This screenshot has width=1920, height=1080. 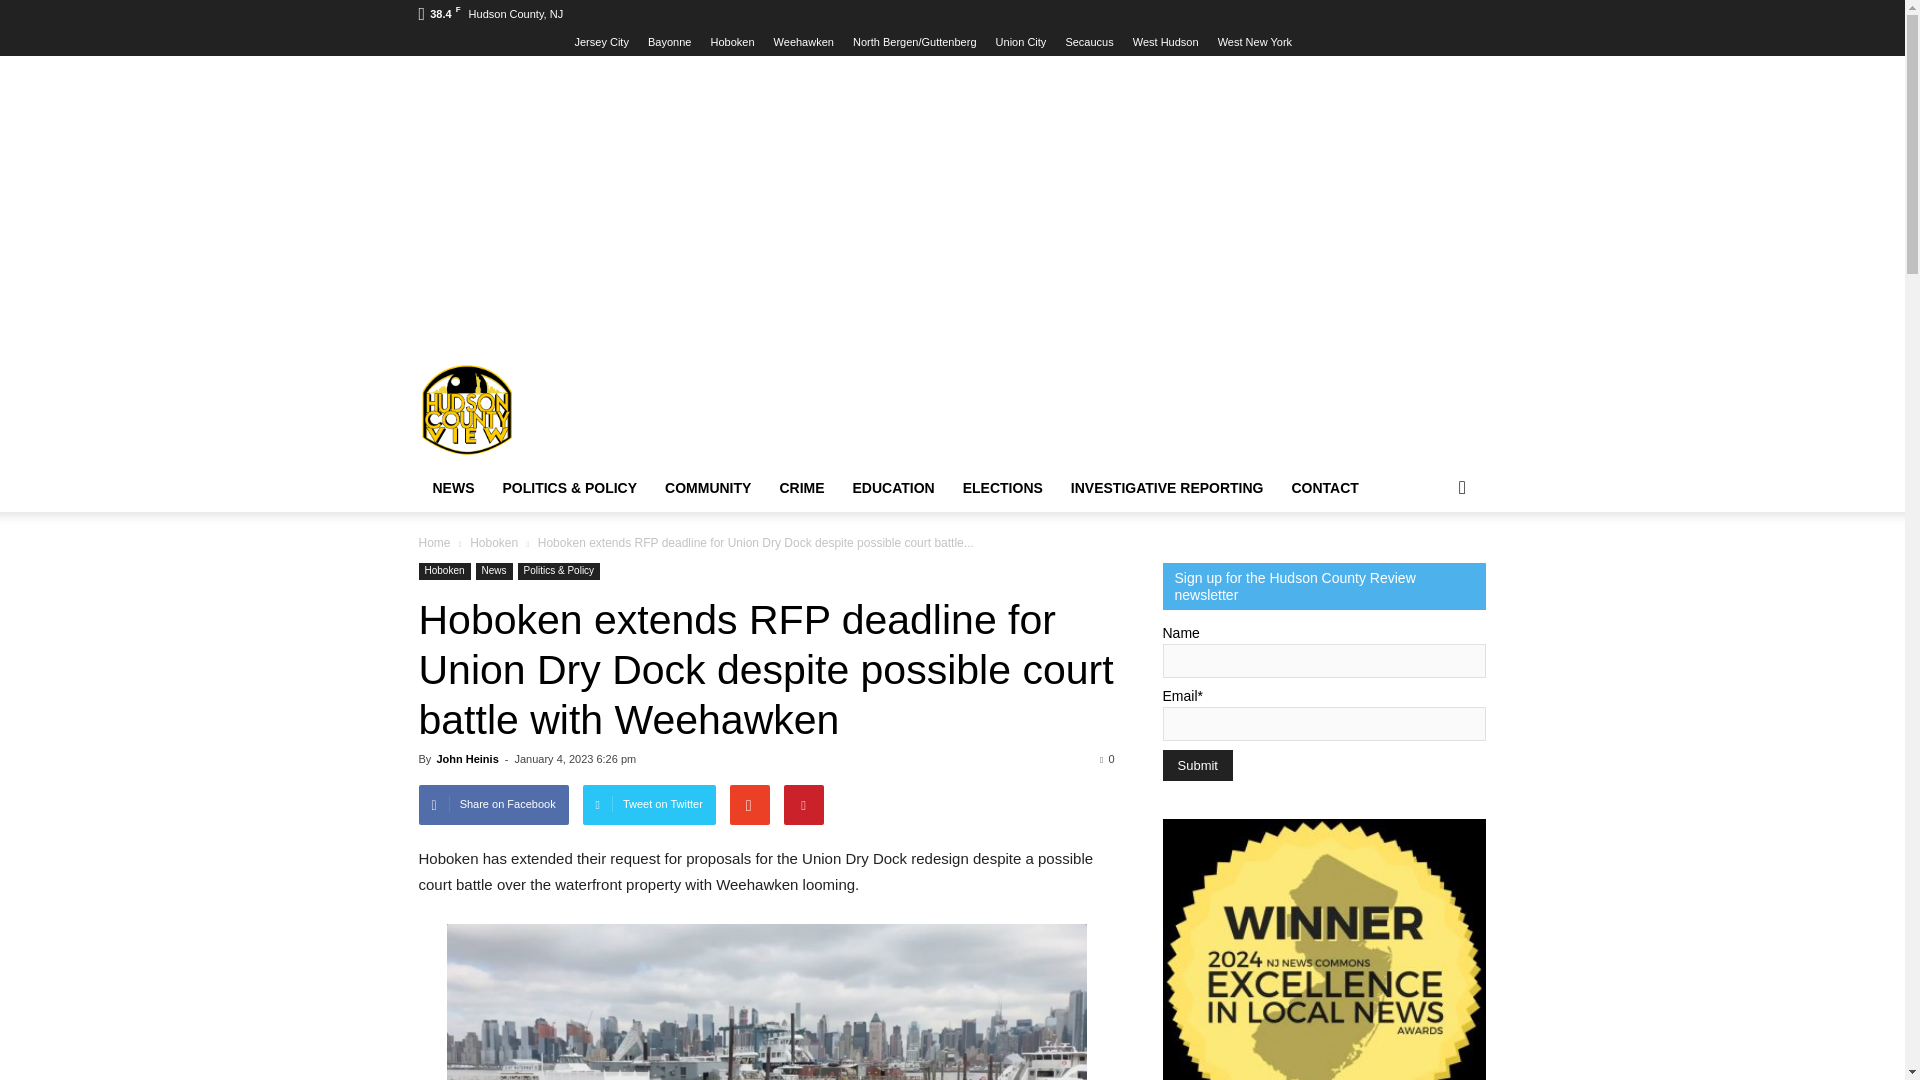 What do you see at coordinates (1168, 488) in the screenshot?
I see `INVESTIGATIVE REPORTING` at bounding box center [1168, 488].